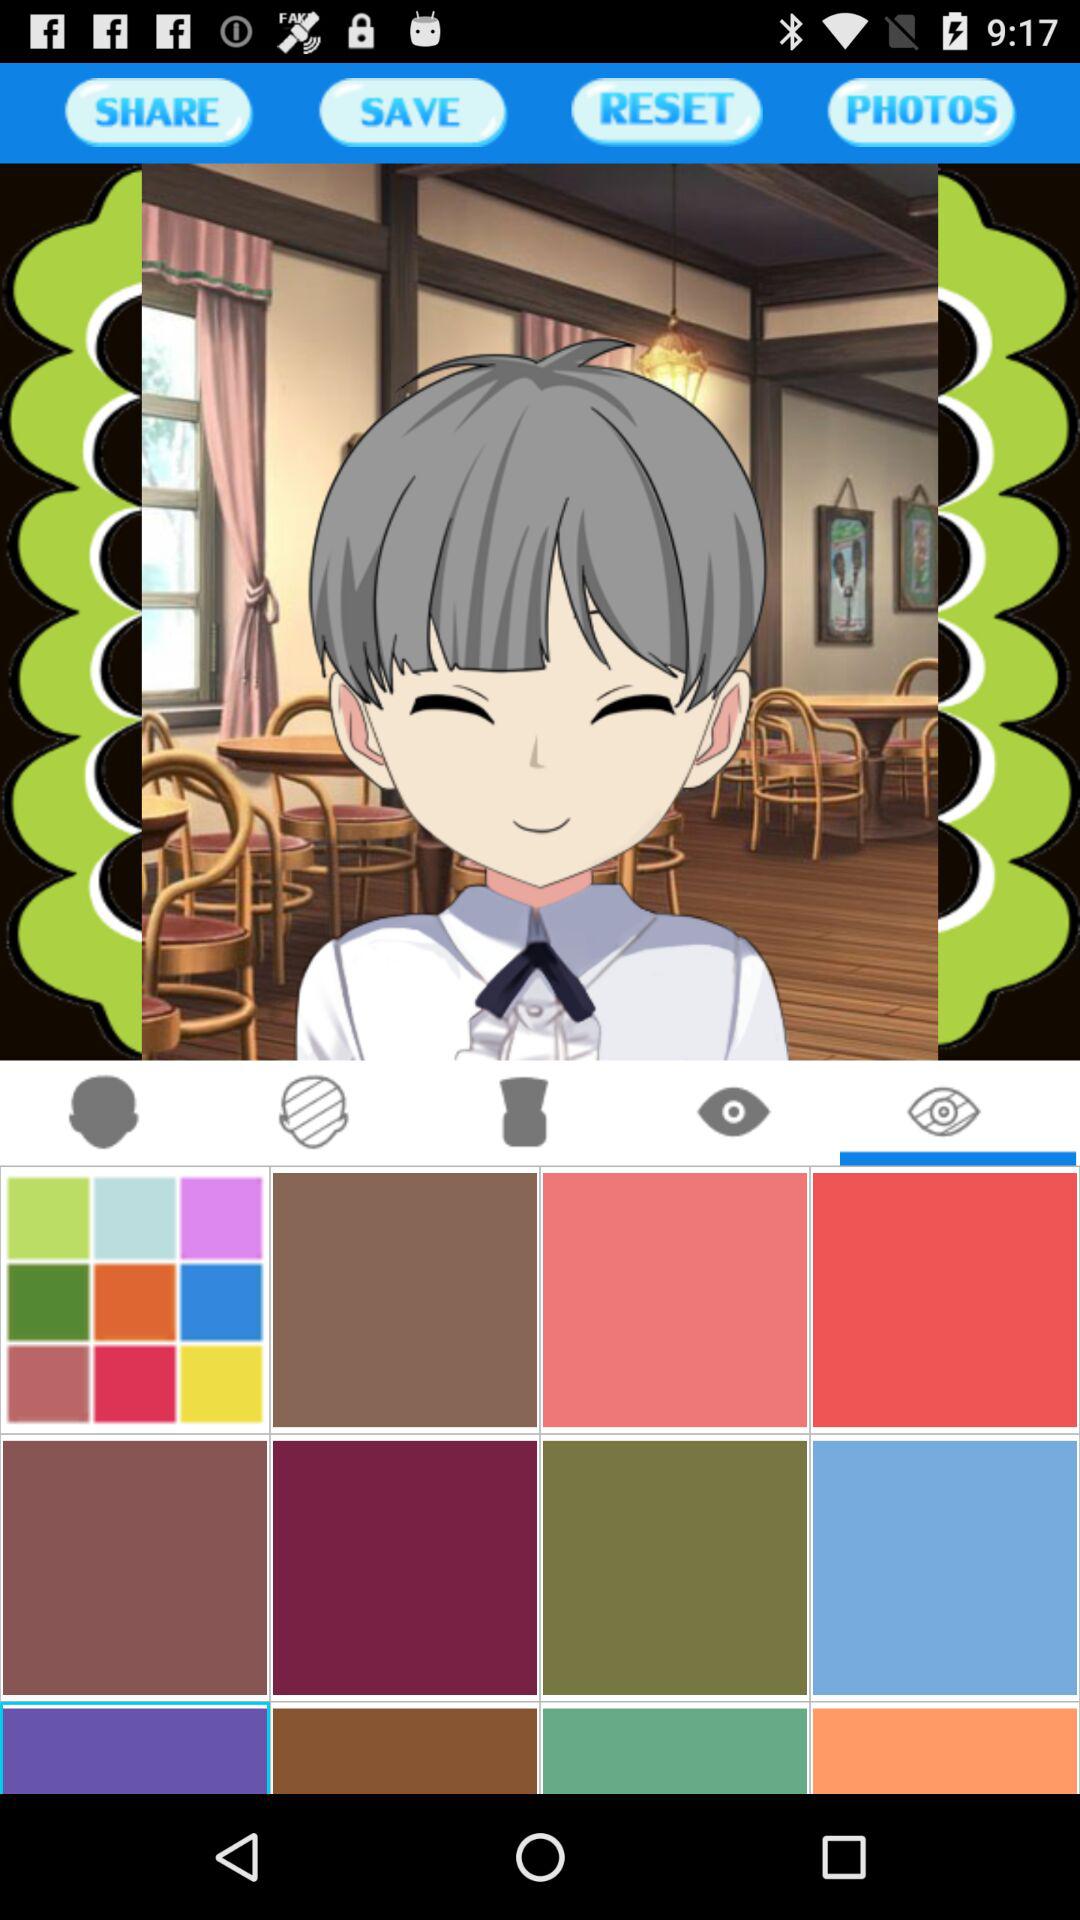 Image resolution: width=1080 pixels, height=1920 pixels. What do you see at coordinates (412, 112) in the screenshot?
I see `save button` at bounding box center [412, 112].